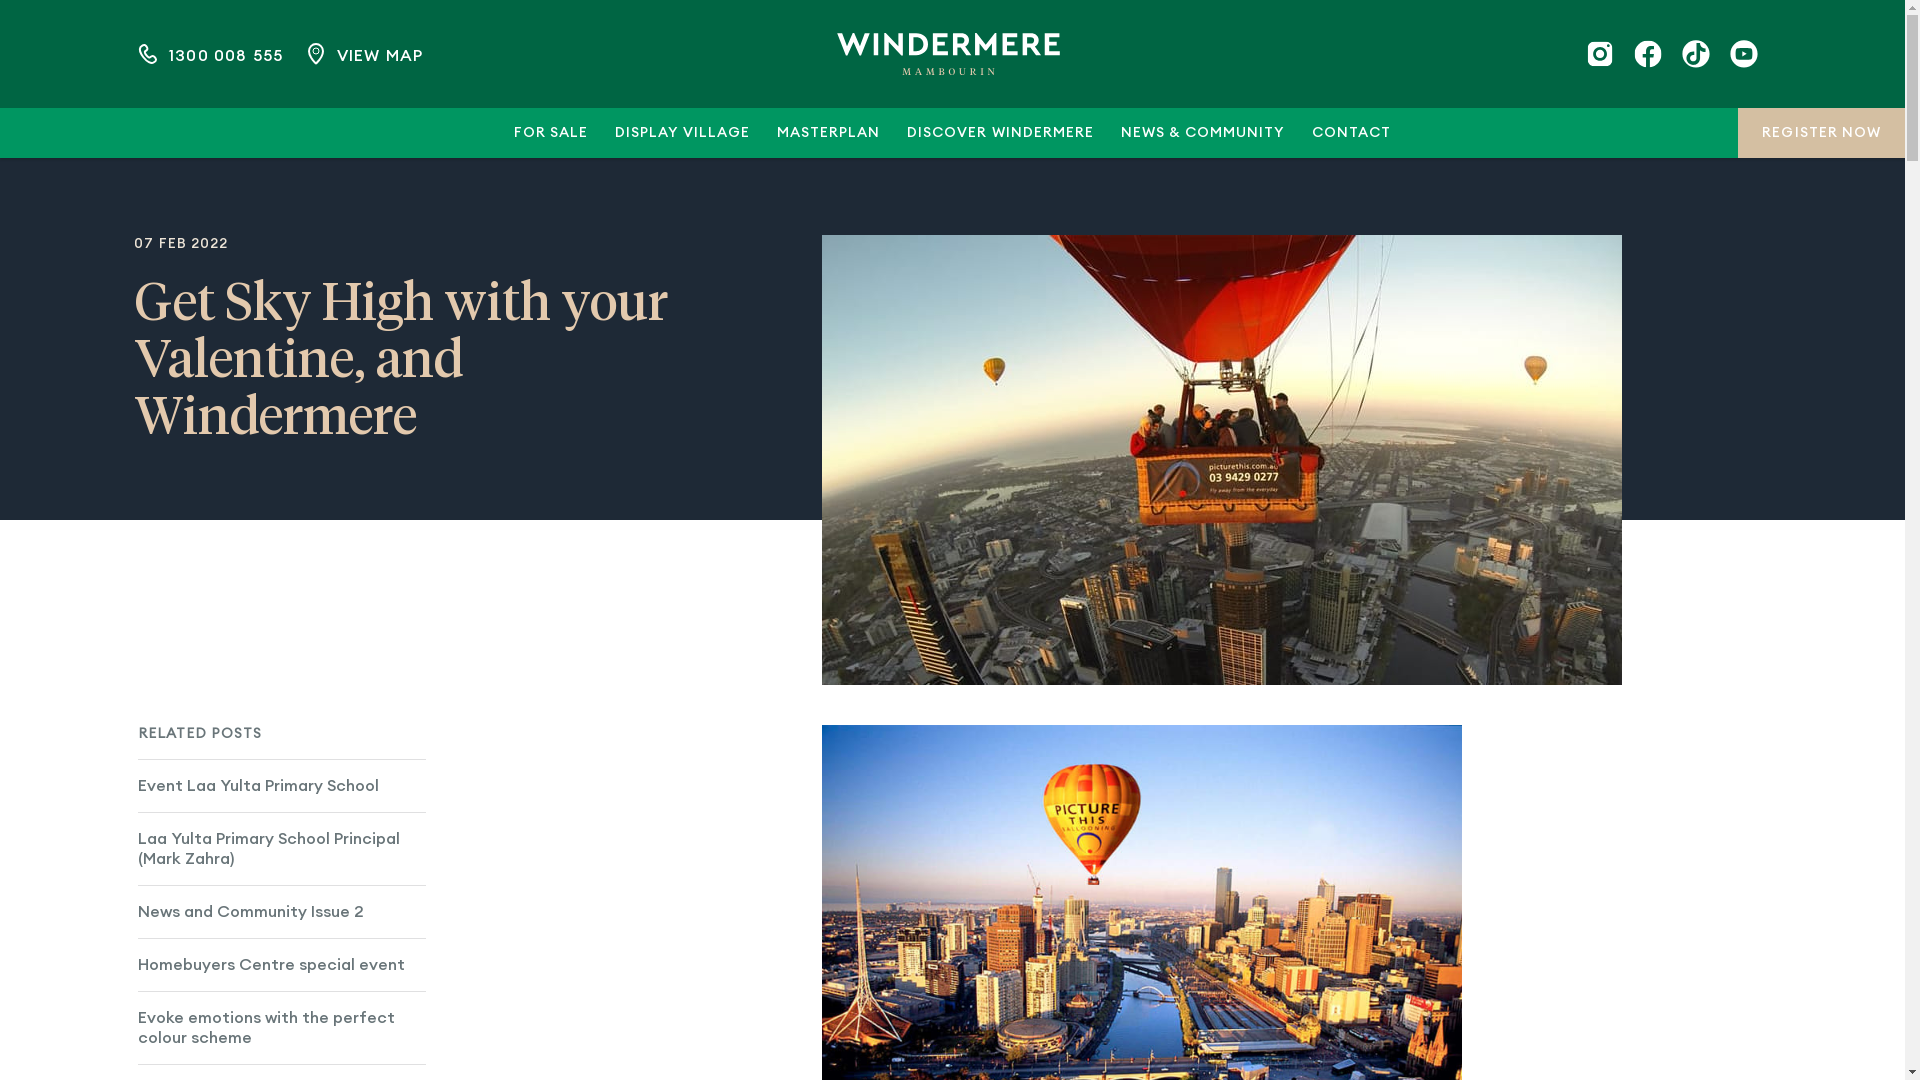 This screenshot has width=1920, height=1080. Describe the element at coordinates (682, 133) in the screenshot. I see `DISPLAY VILLAGE` at that location.